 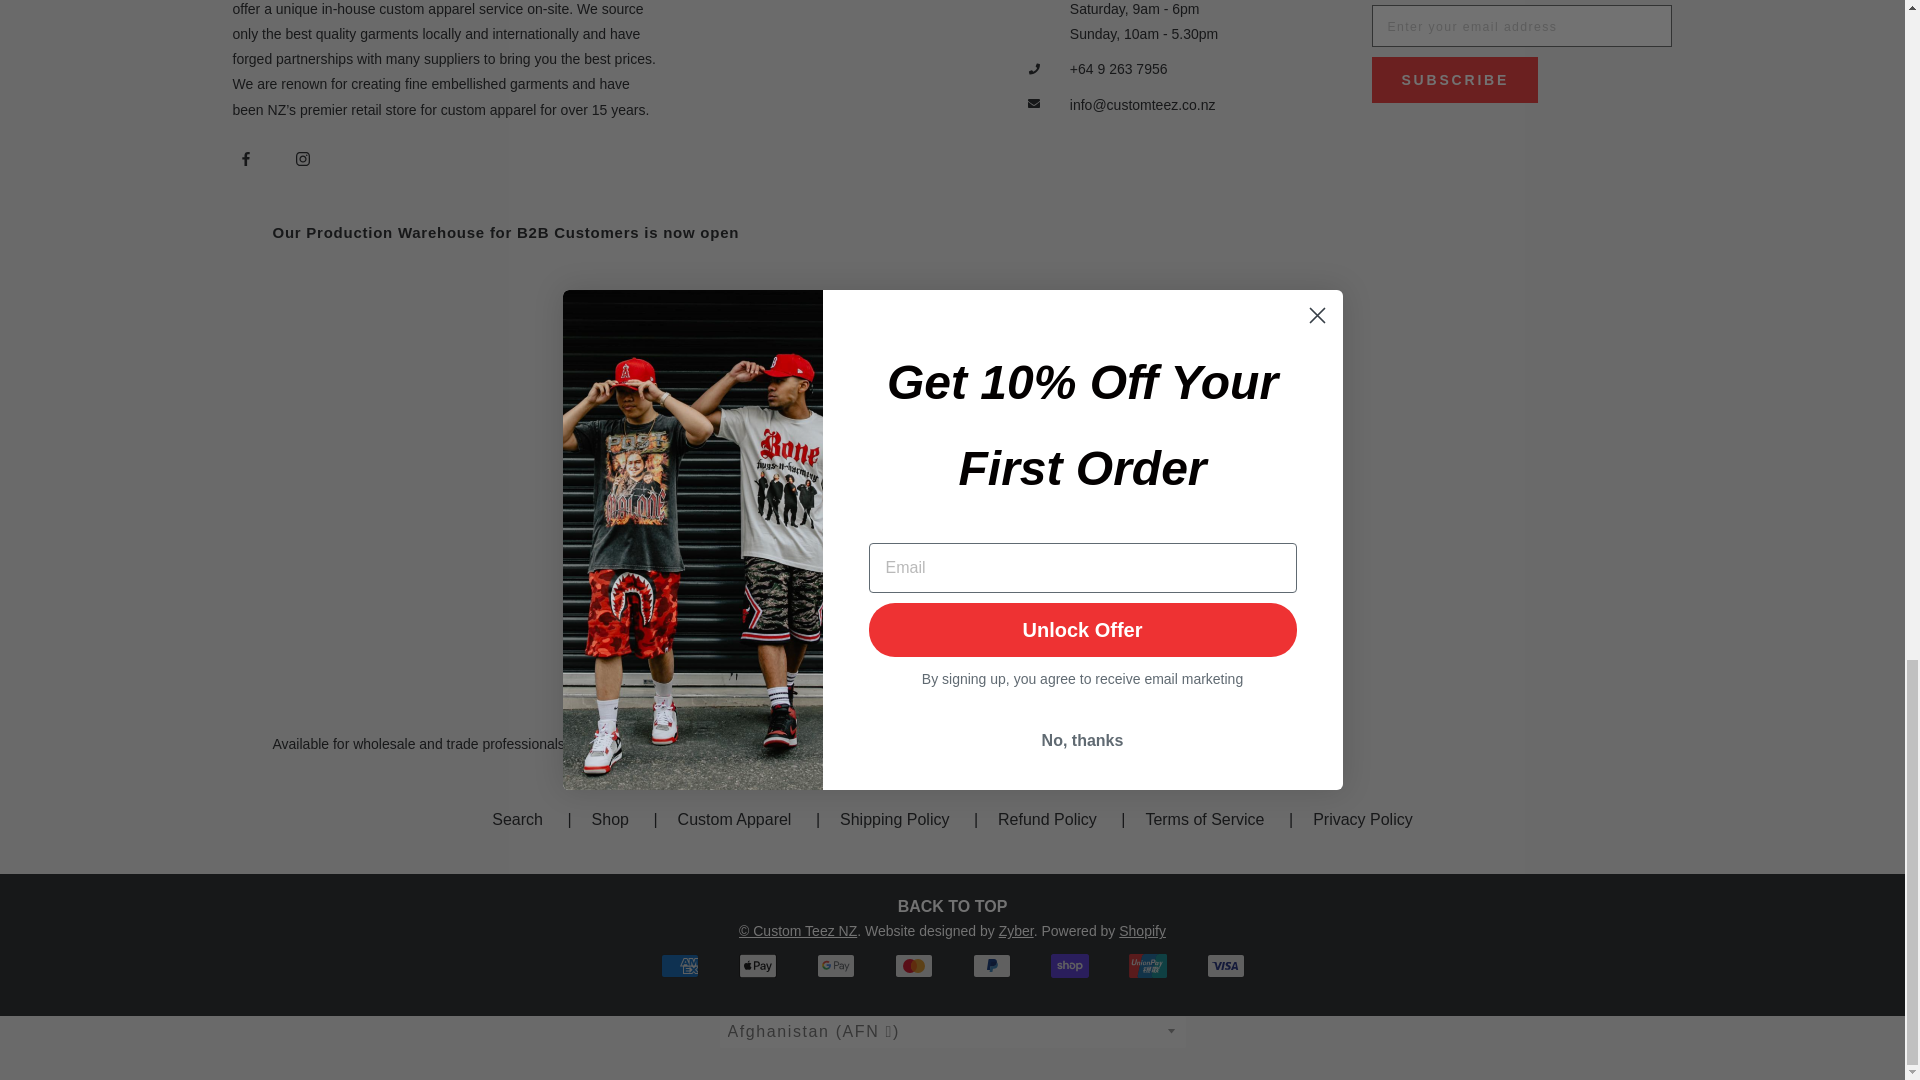 I want to click on PayPal, so click(x=990, y=966).